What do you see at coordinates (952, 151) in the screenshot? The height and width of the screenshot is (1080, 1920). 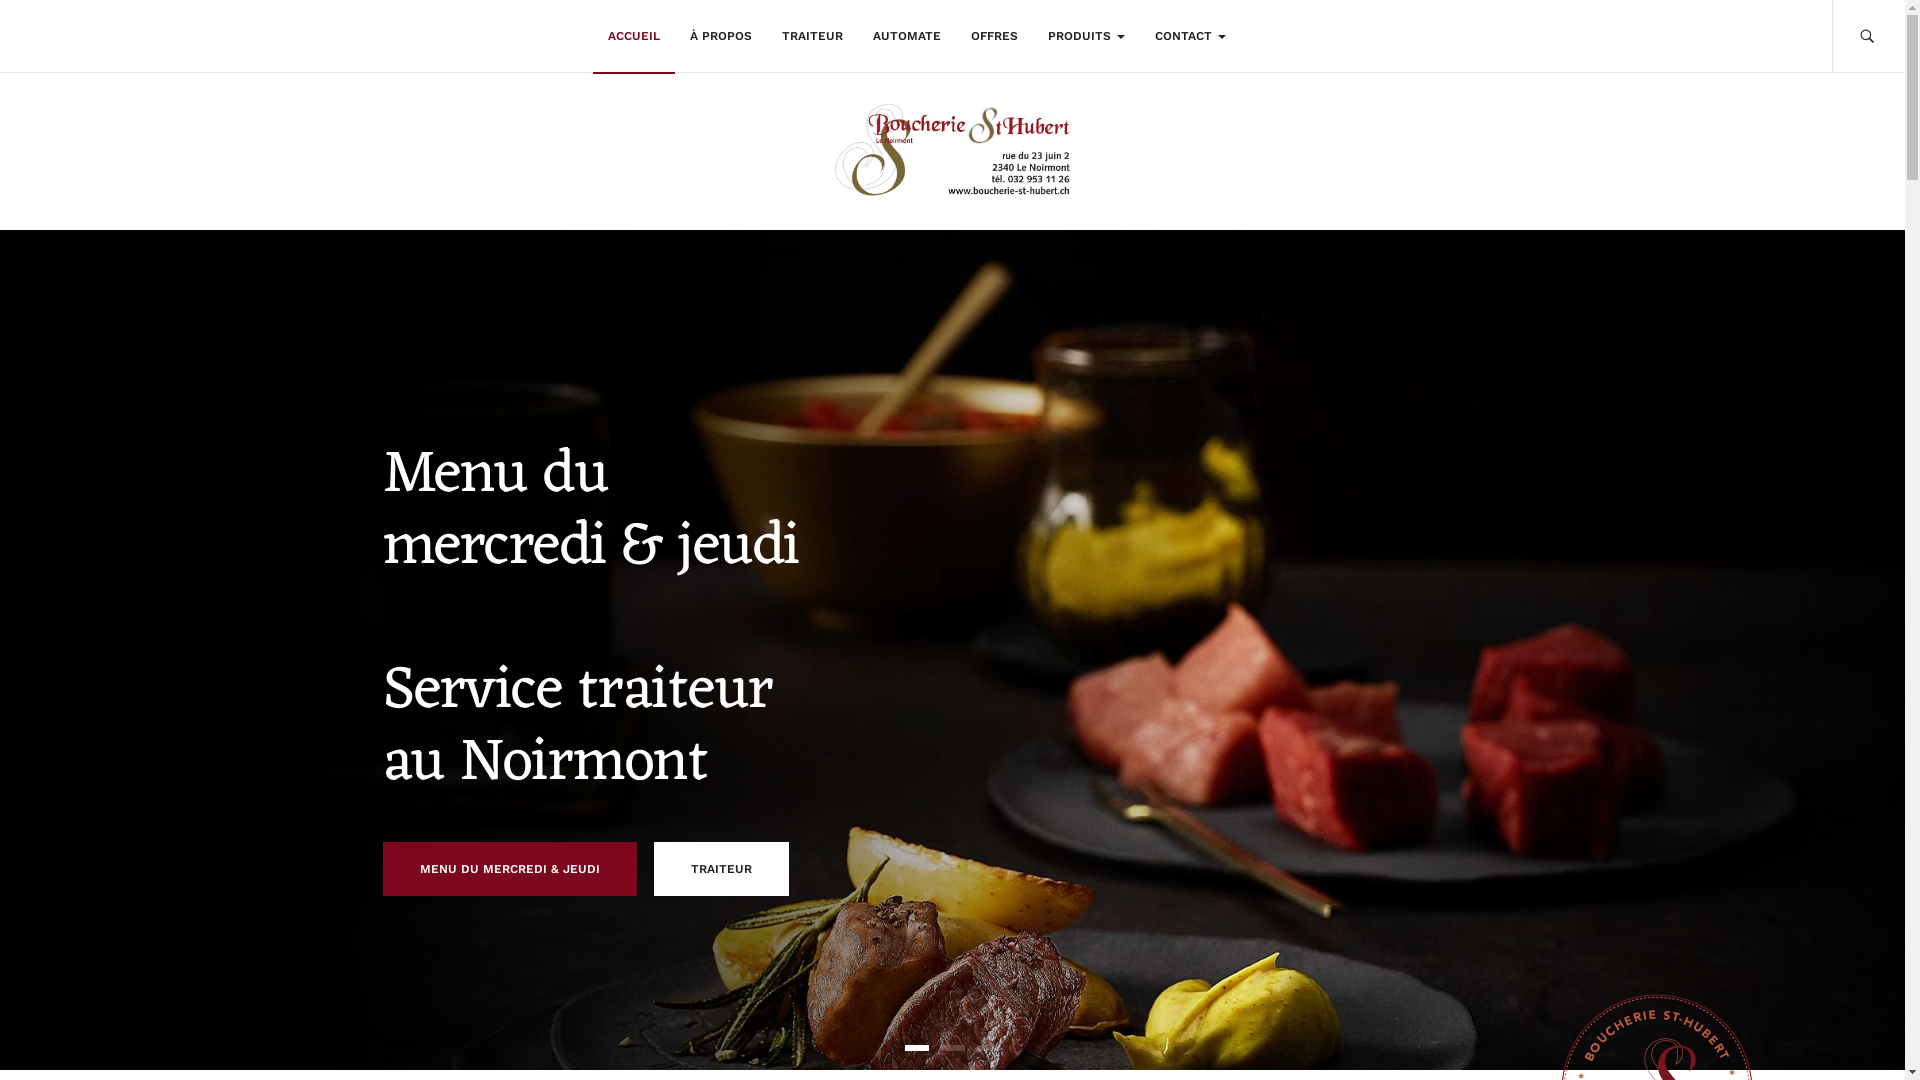 I see `Boucherie St-Hubert` at bounding box center [952, 151].